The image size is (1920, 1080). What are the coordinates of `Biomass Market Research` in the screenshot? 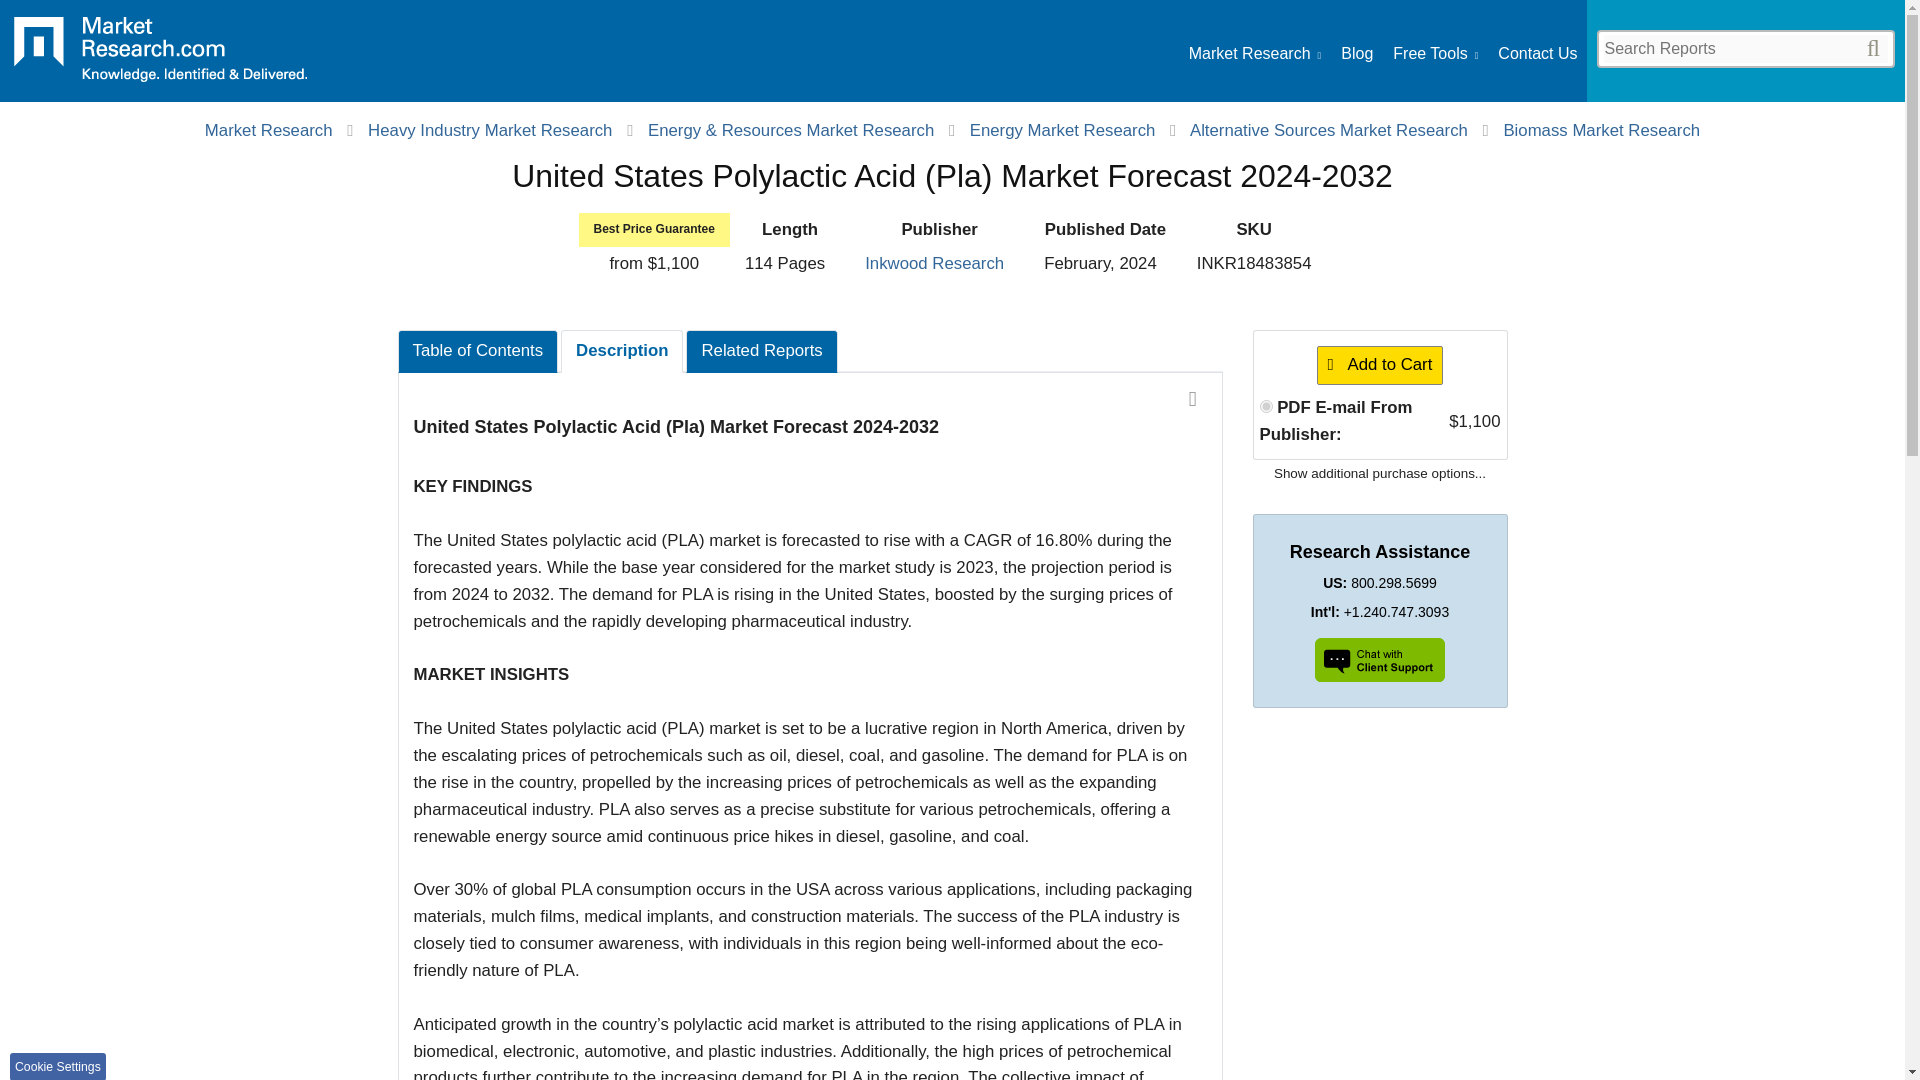 It's located at (1601, 130).